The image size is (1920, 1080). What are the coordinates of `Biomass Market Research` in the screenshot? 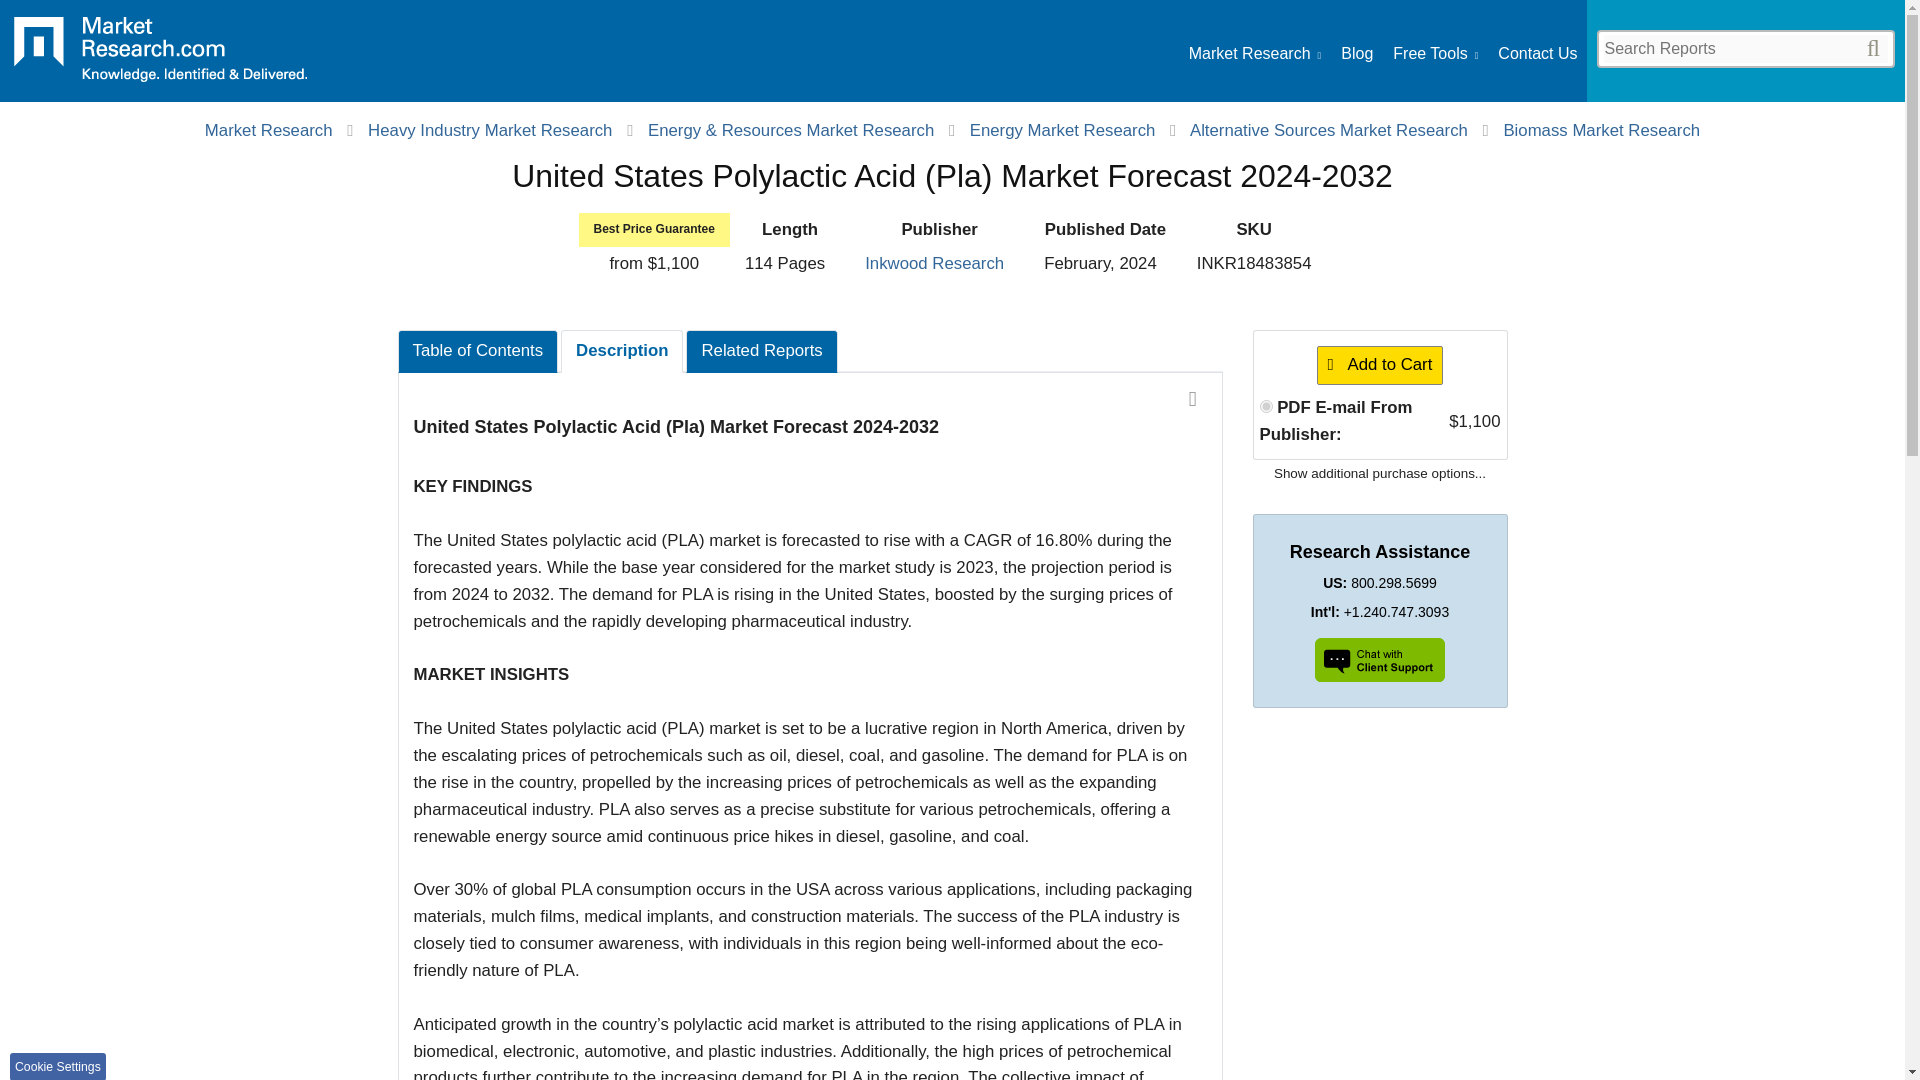 It's located at (1601, 130).